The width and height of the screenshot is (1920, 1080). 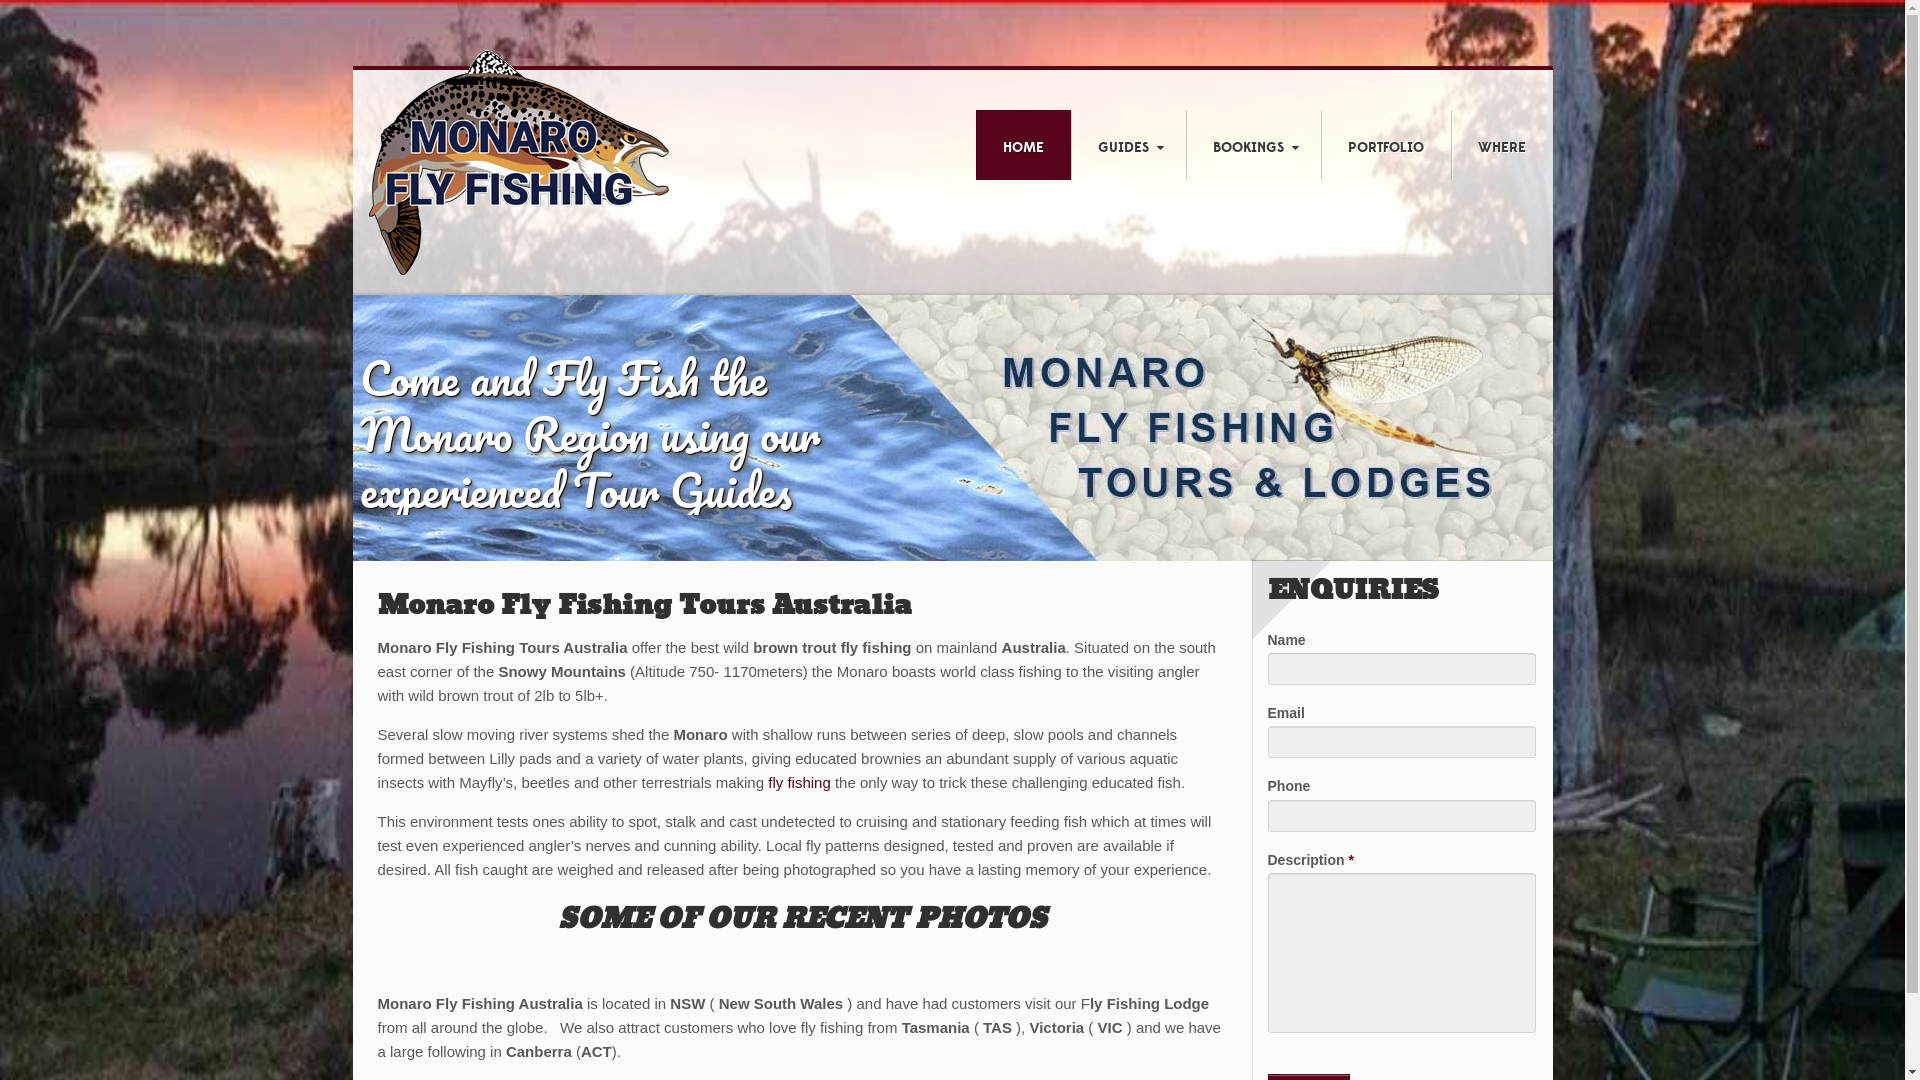 I want to click on GUIDES, so click(x=1128, y=148).